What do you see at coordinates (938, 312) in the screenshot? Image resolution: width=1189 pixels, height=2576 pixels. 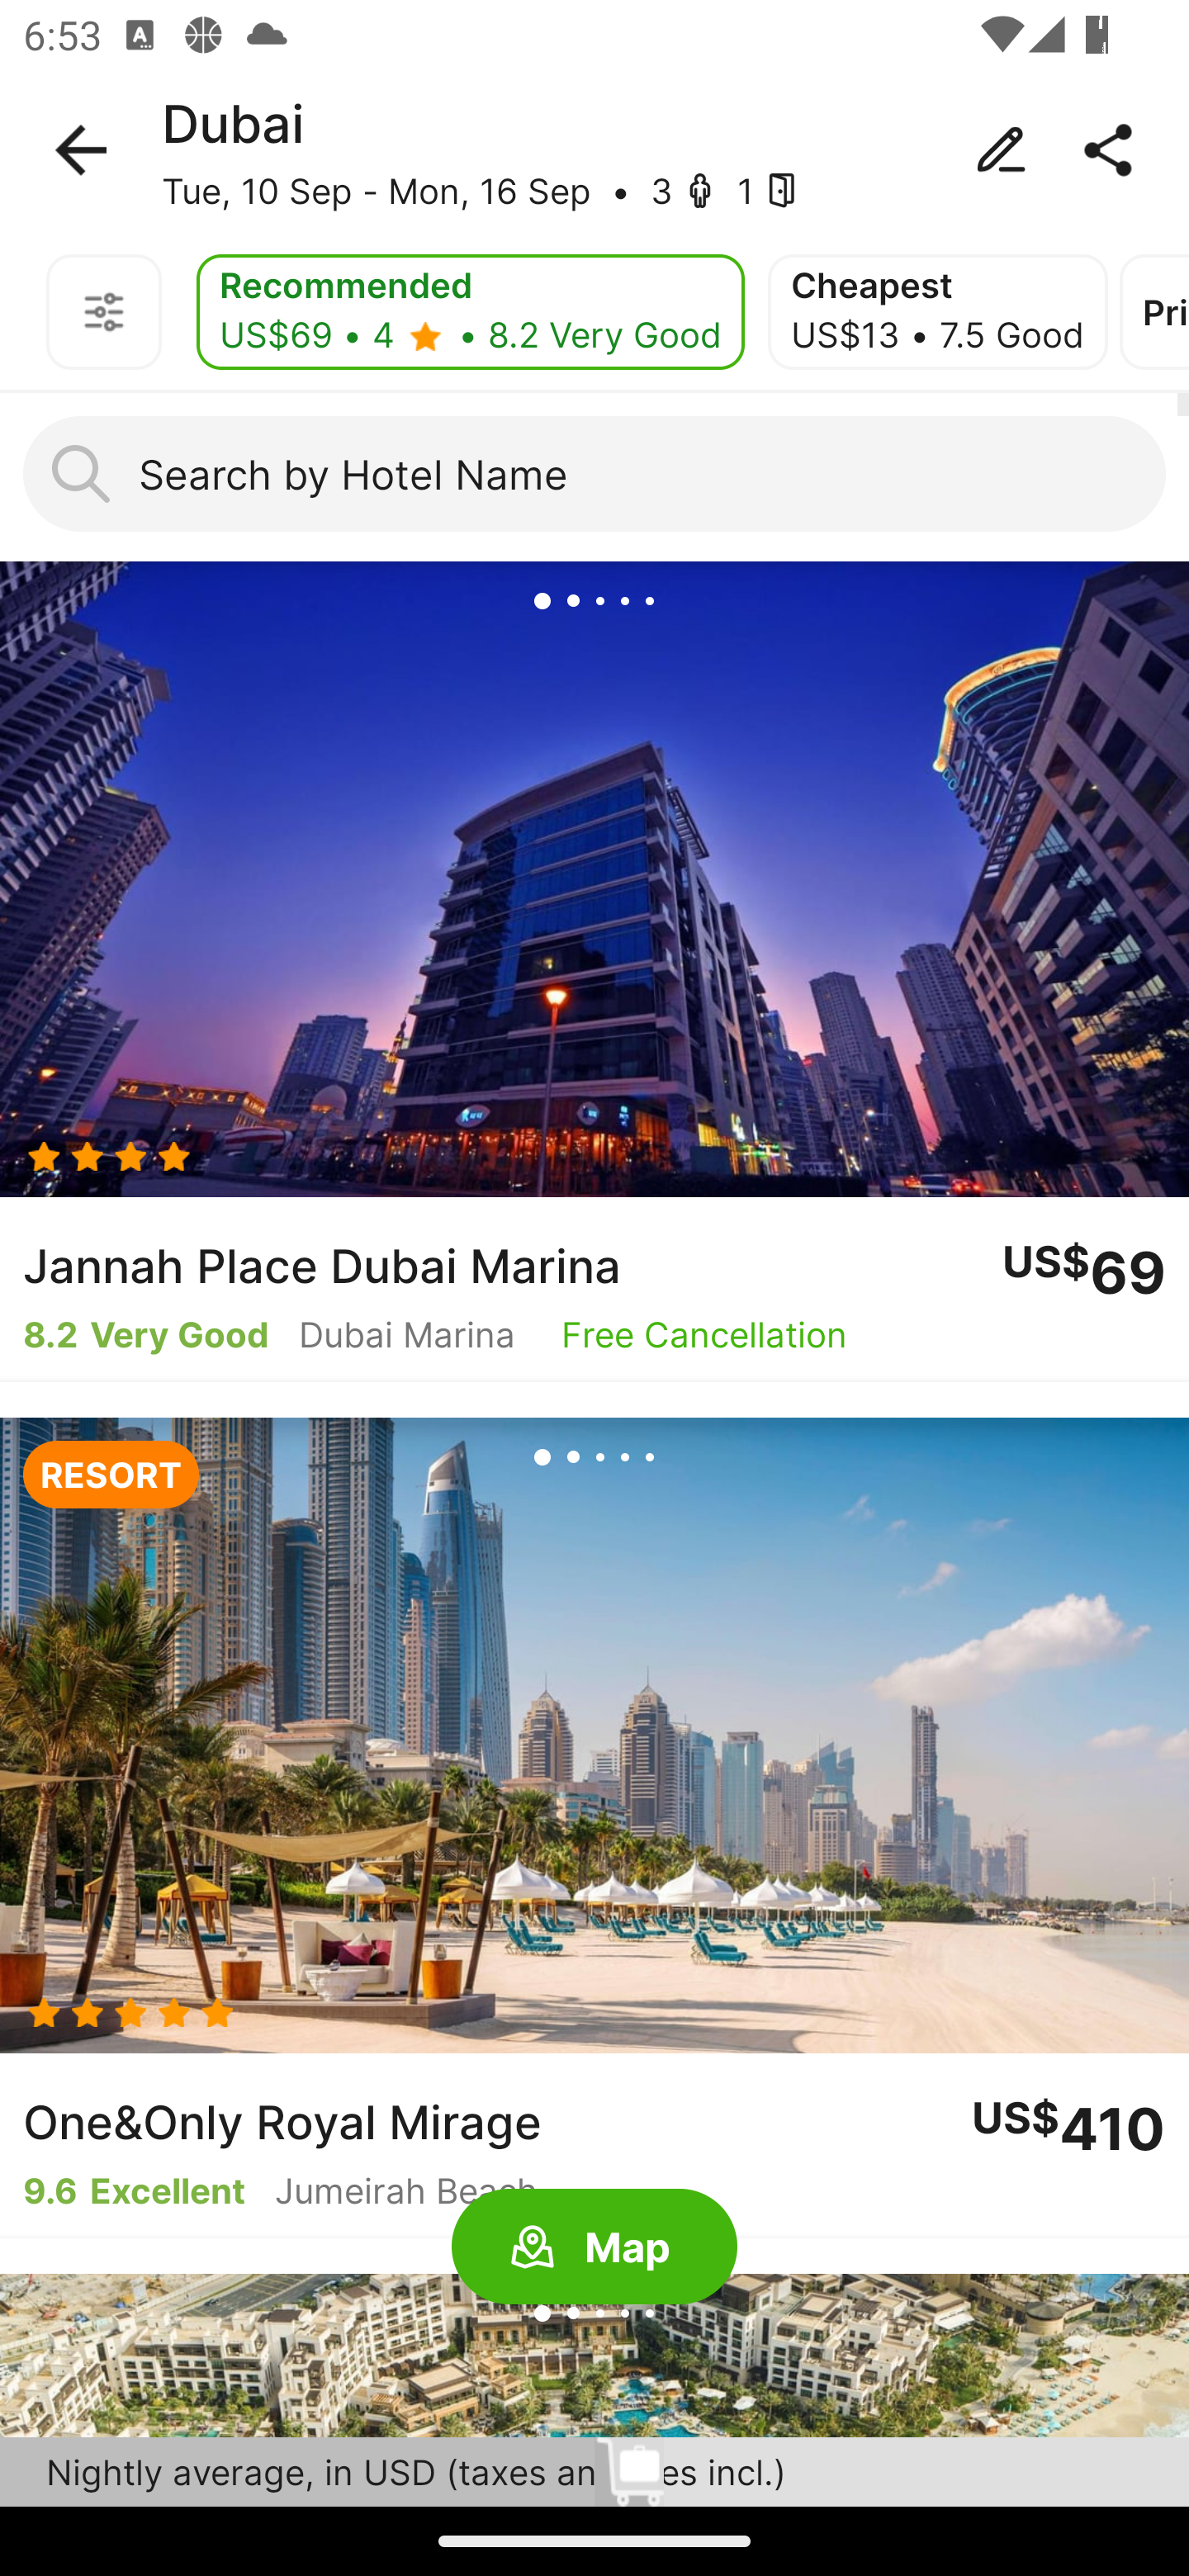 I see `Cheapest US$13  • 7.5 Good` at bounding box center [938, 312].